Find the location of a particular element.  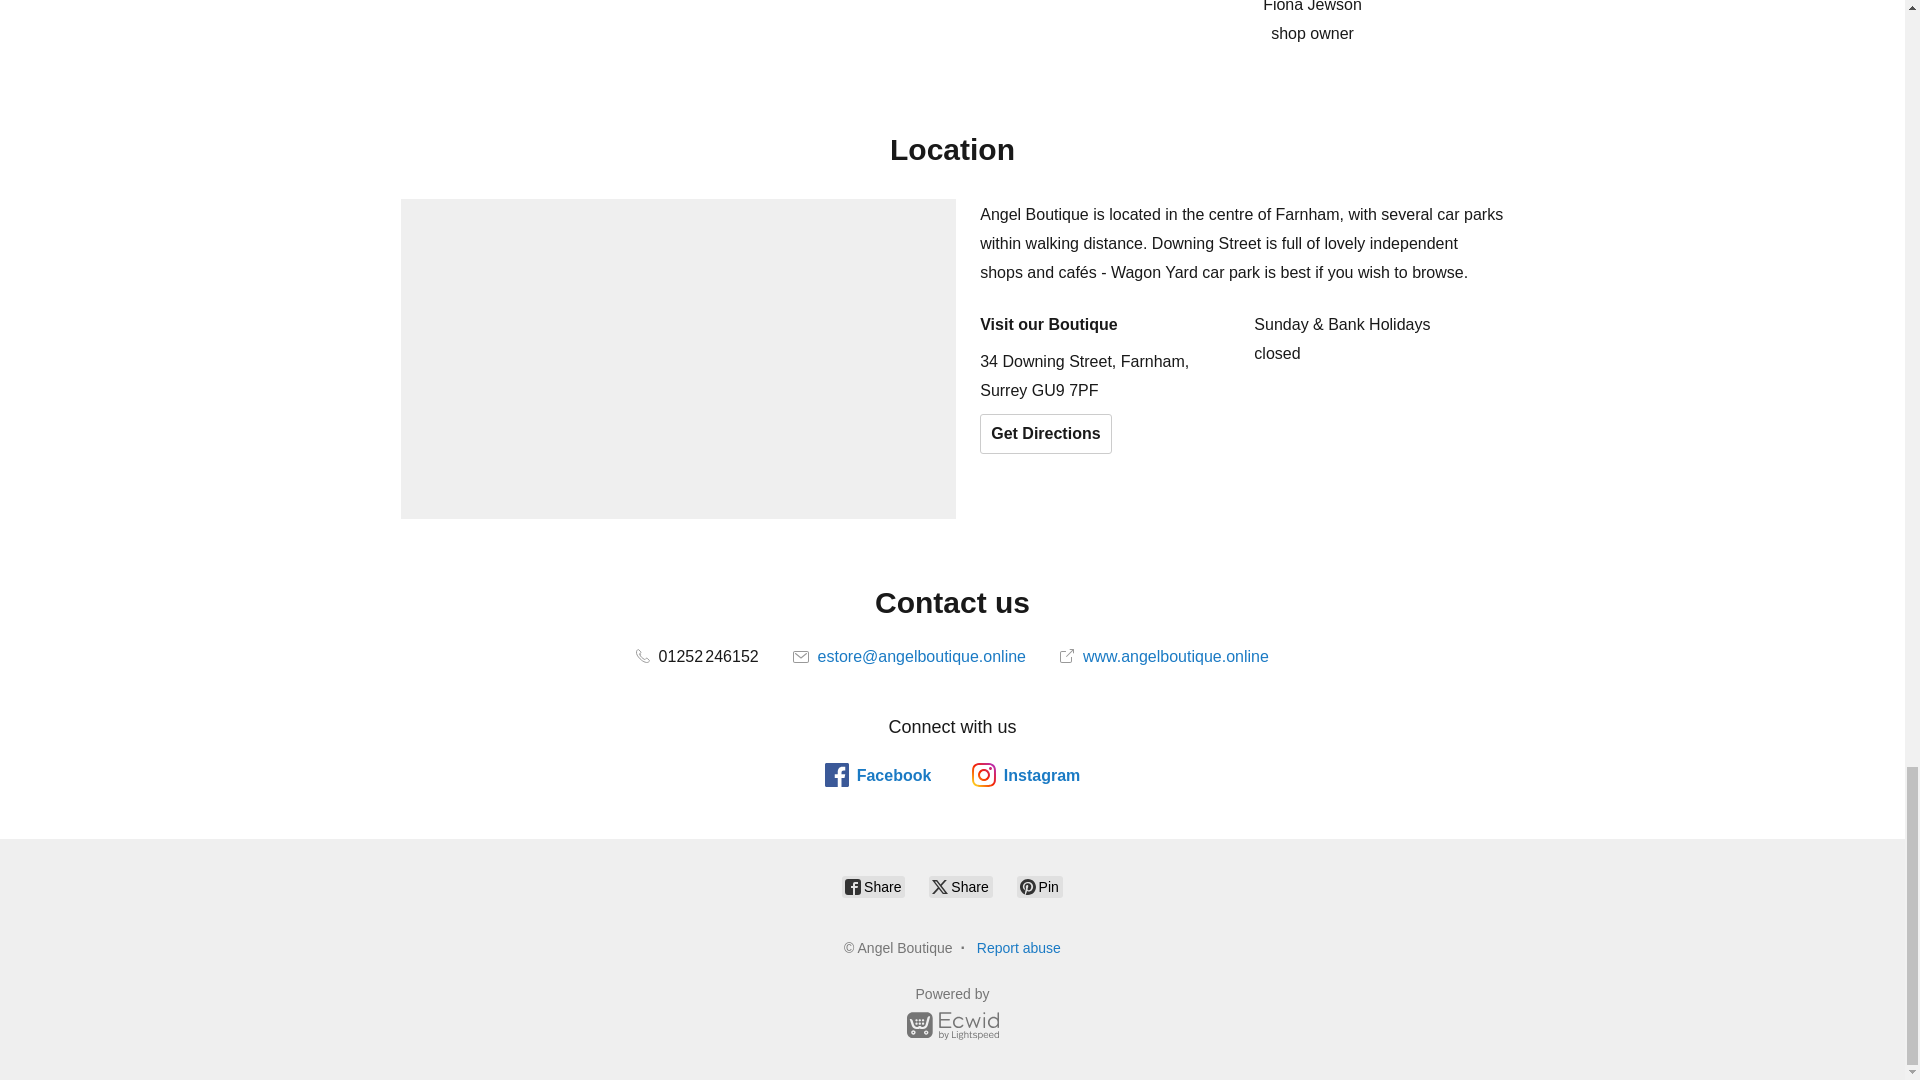

www.angelboutique.online is located at coordinates (1163, 656).